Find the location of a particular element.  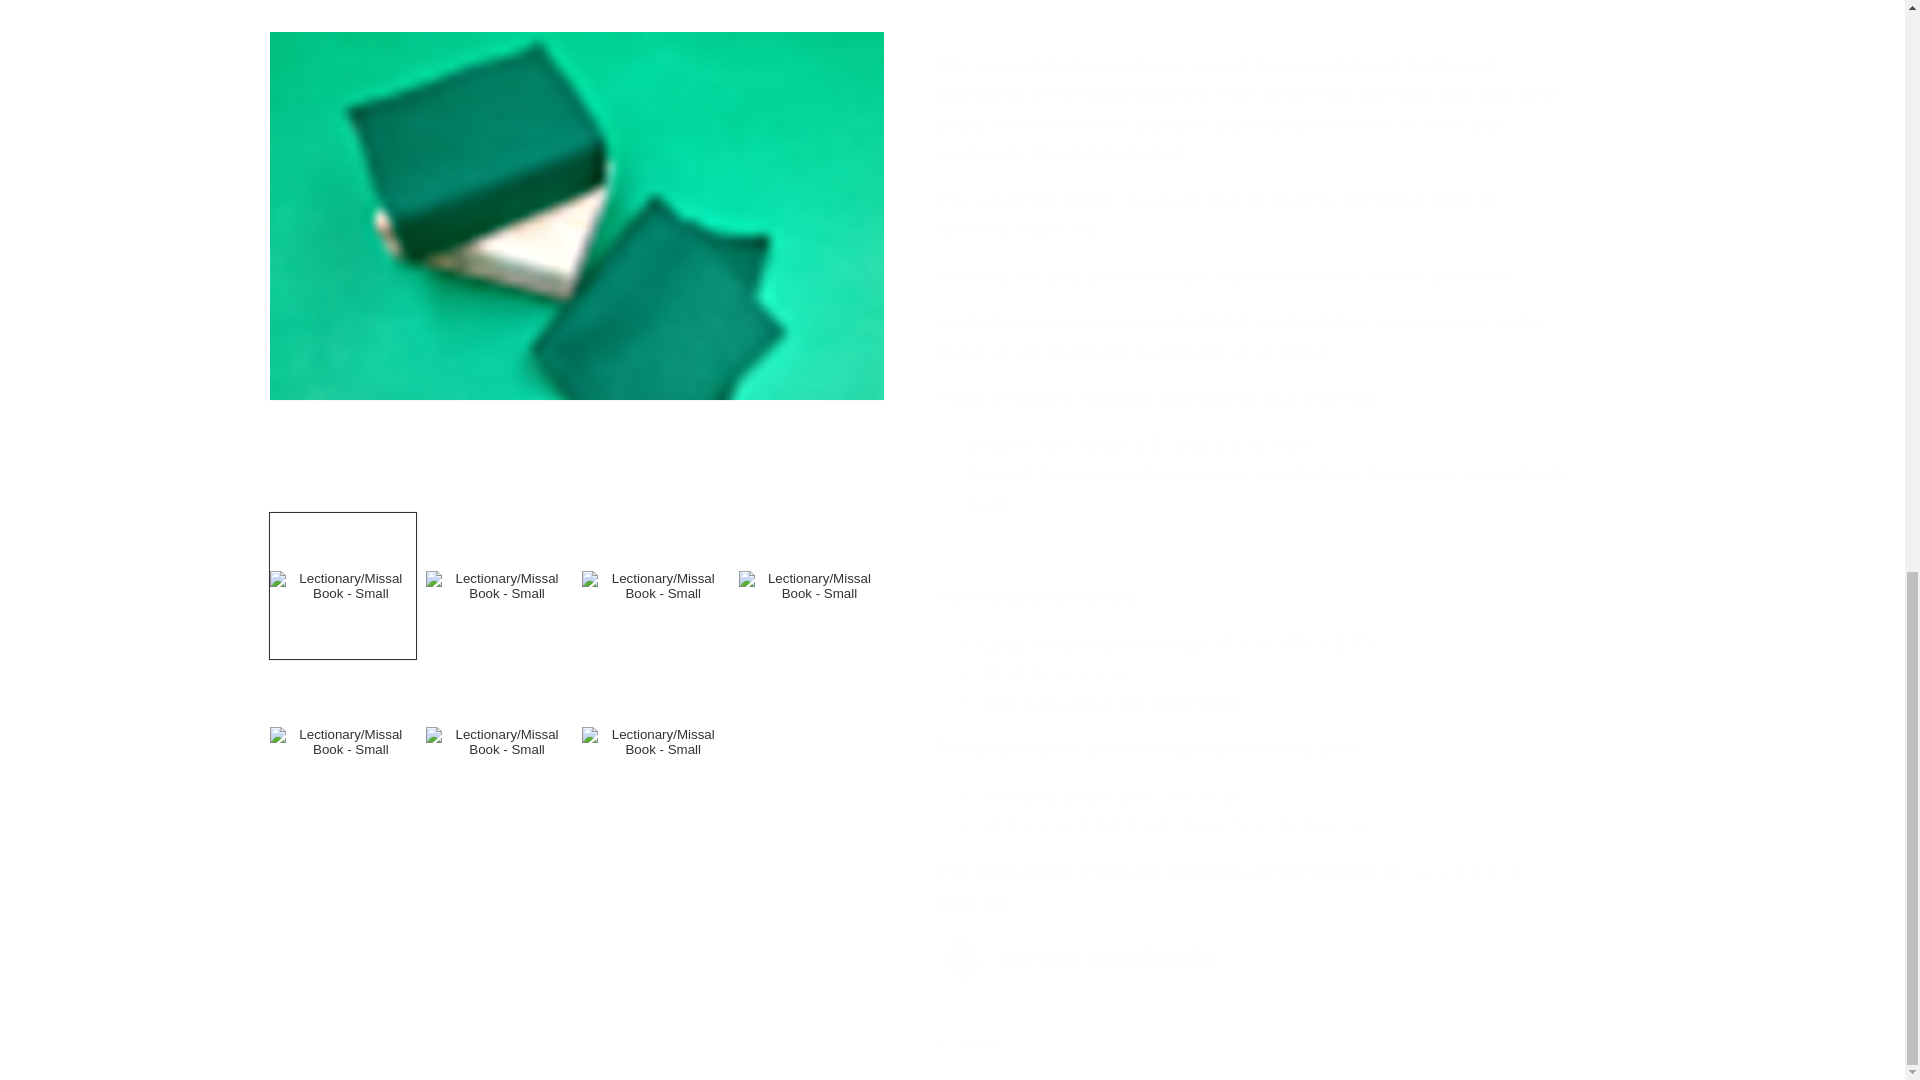

Altar Book Stand is located at coordinates (1046, 686).